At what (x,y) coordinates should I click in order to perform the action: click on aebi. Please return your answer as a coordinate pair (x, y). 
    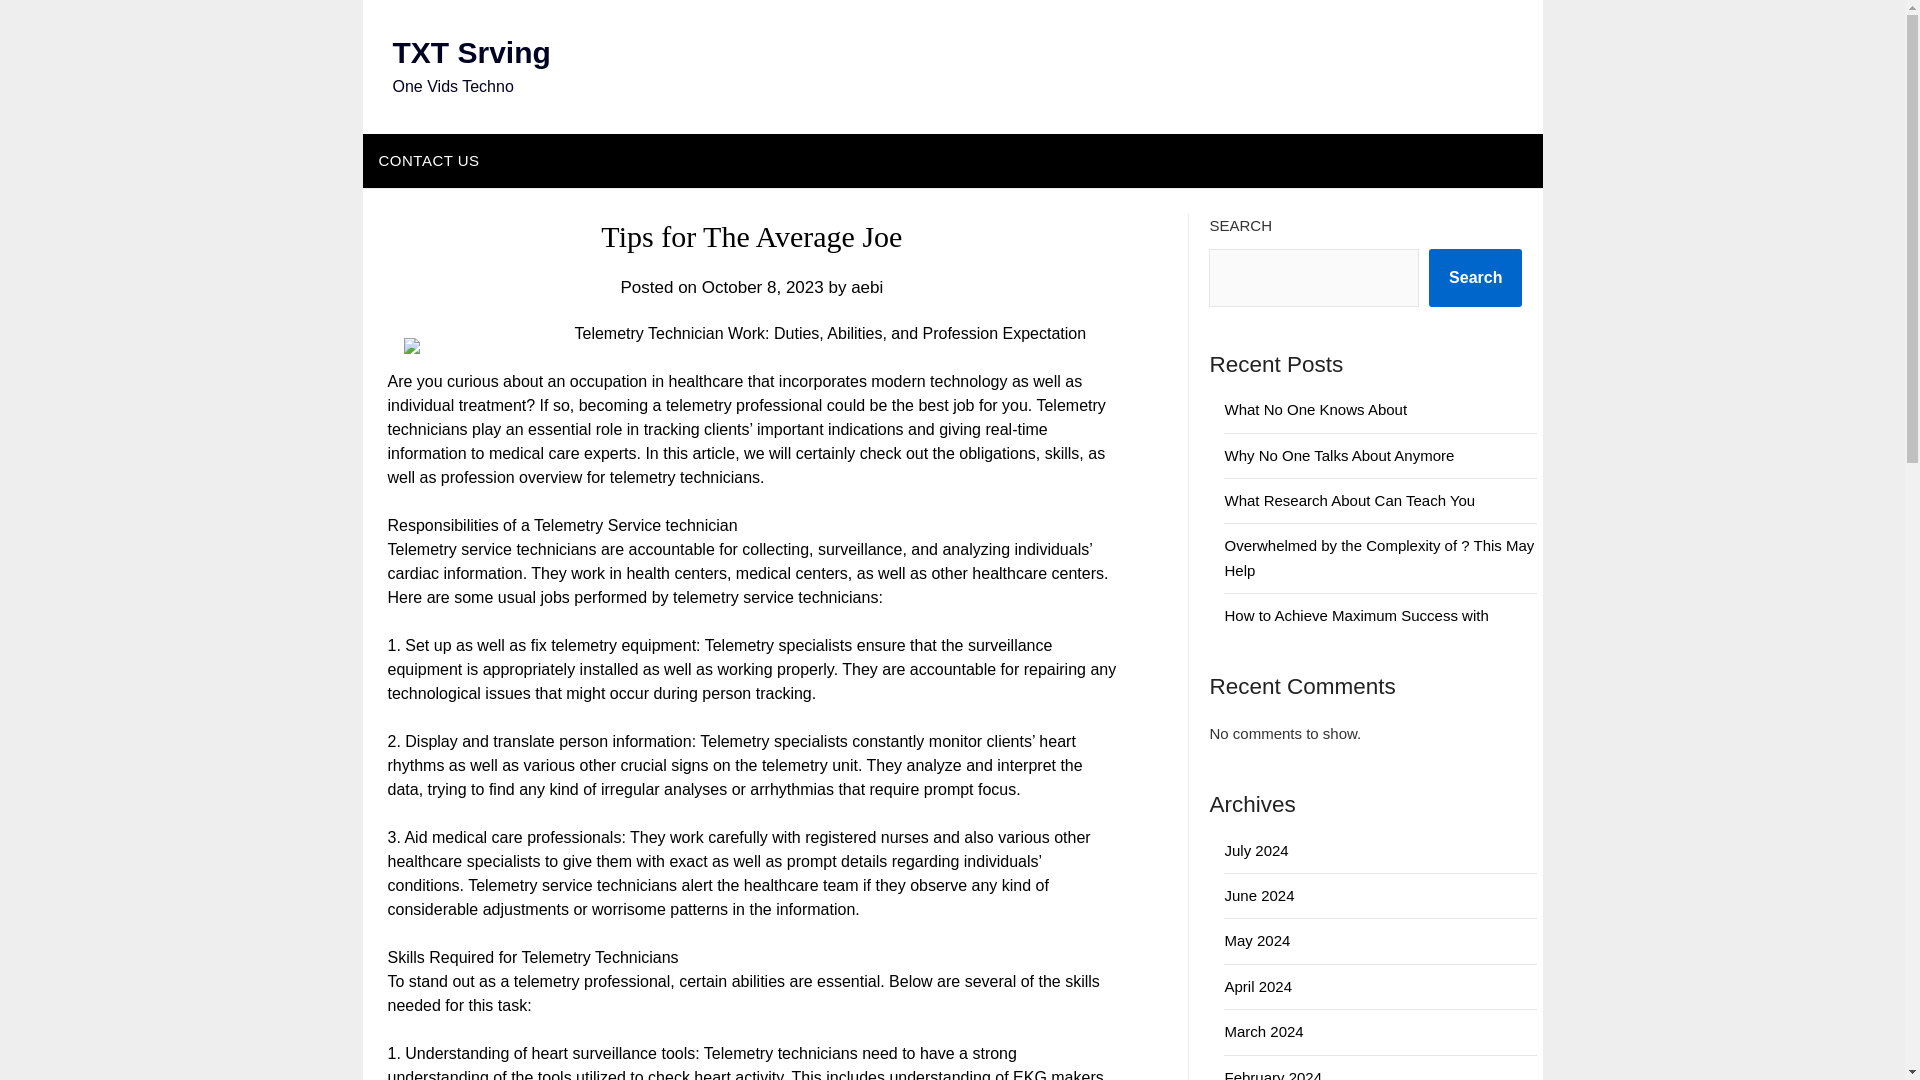
    Looking at the image, I should click on (866, 287).